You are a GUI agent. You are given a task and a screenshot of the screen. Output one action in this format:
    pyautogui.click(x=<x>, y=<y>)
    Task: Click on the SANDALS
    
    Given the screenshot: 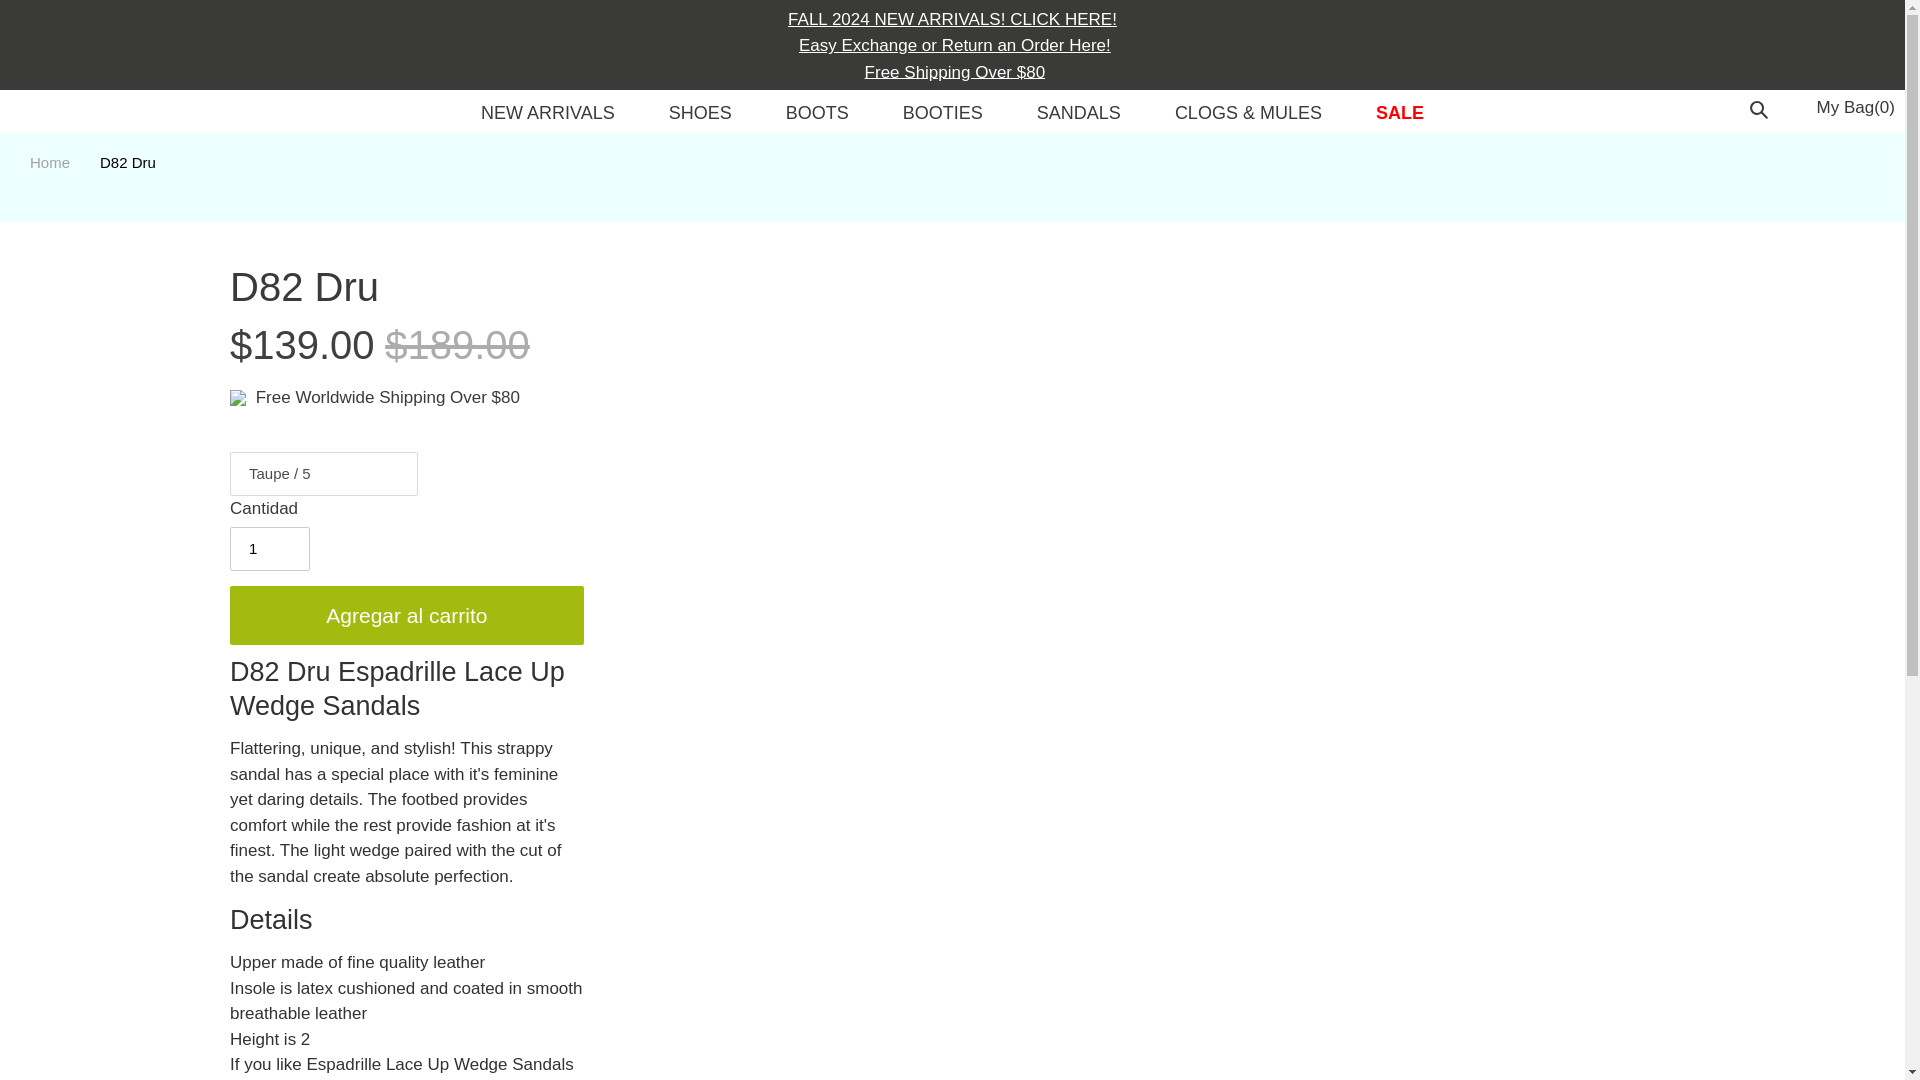 What is the action you would take?
    pyautogui.click(x=1078, y=116)
    